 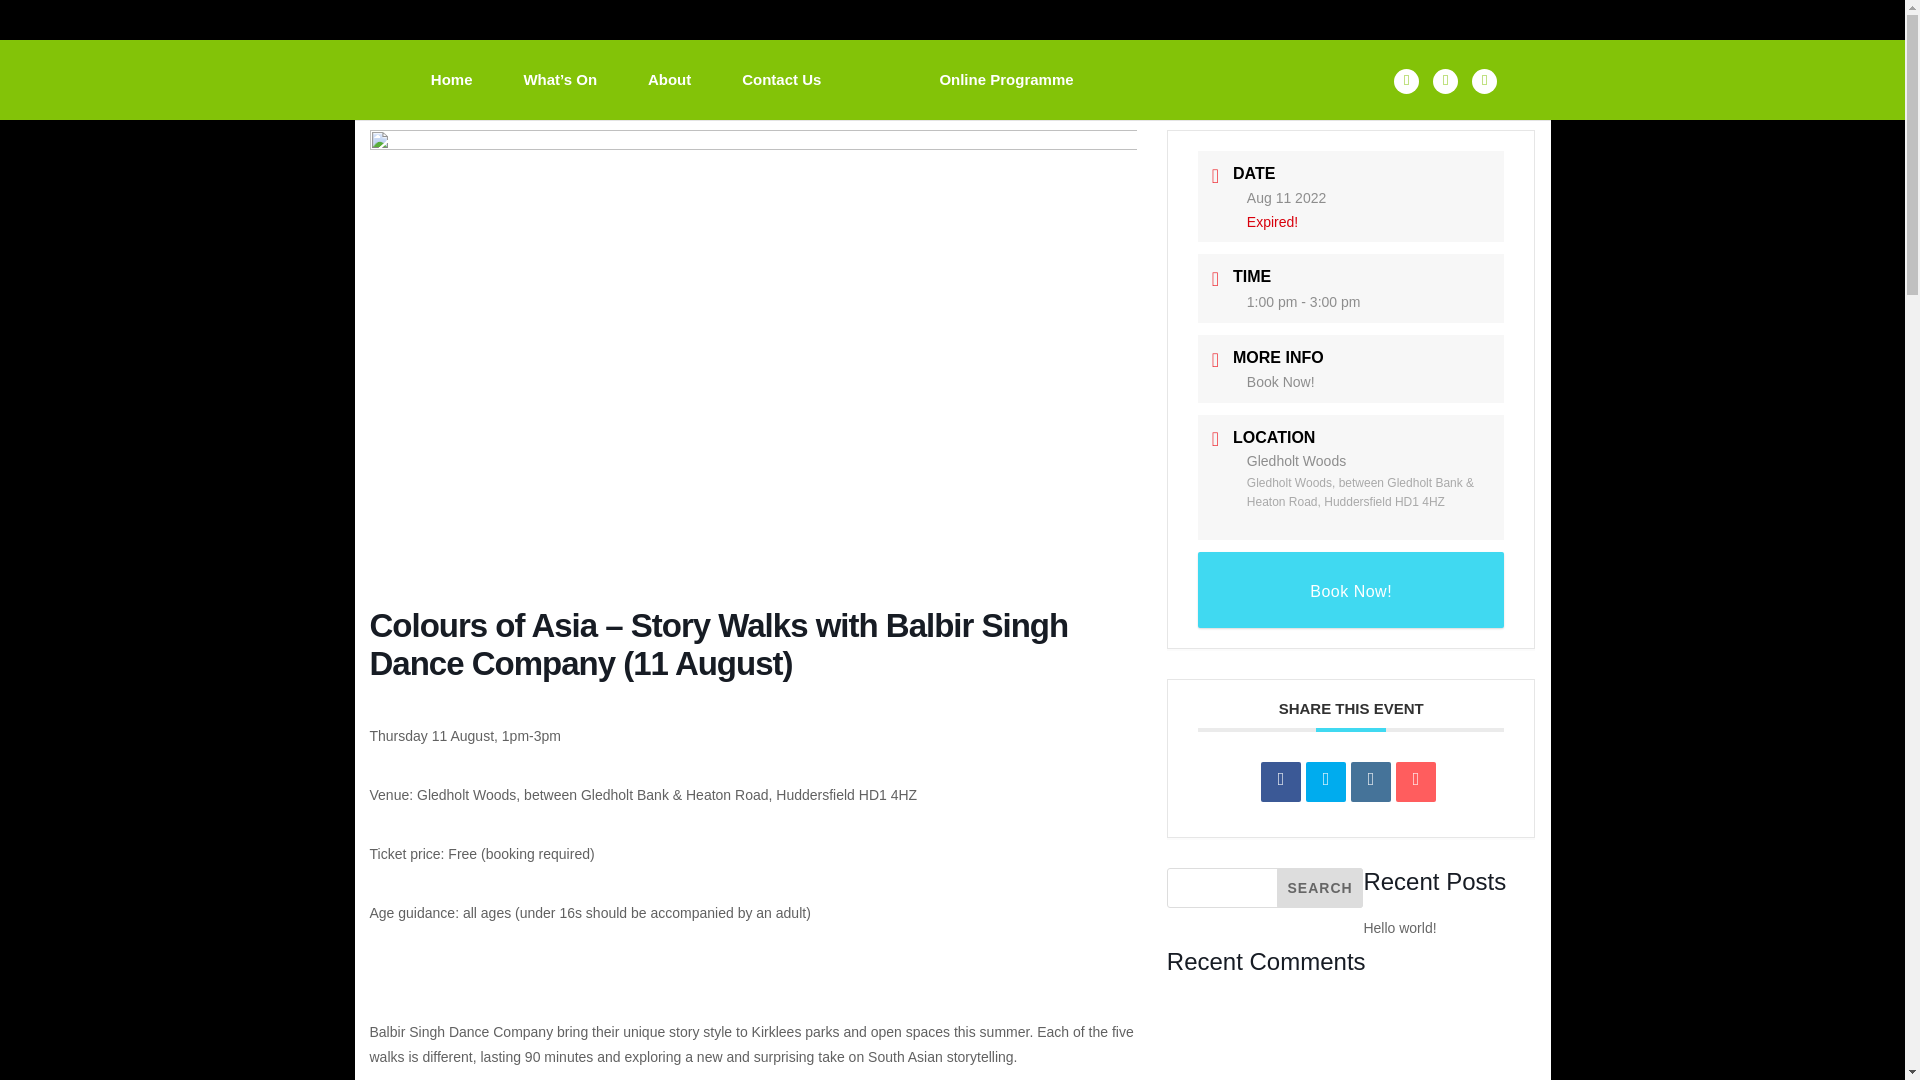 I want to click on Linkedin, so click(x=1370, y=782).